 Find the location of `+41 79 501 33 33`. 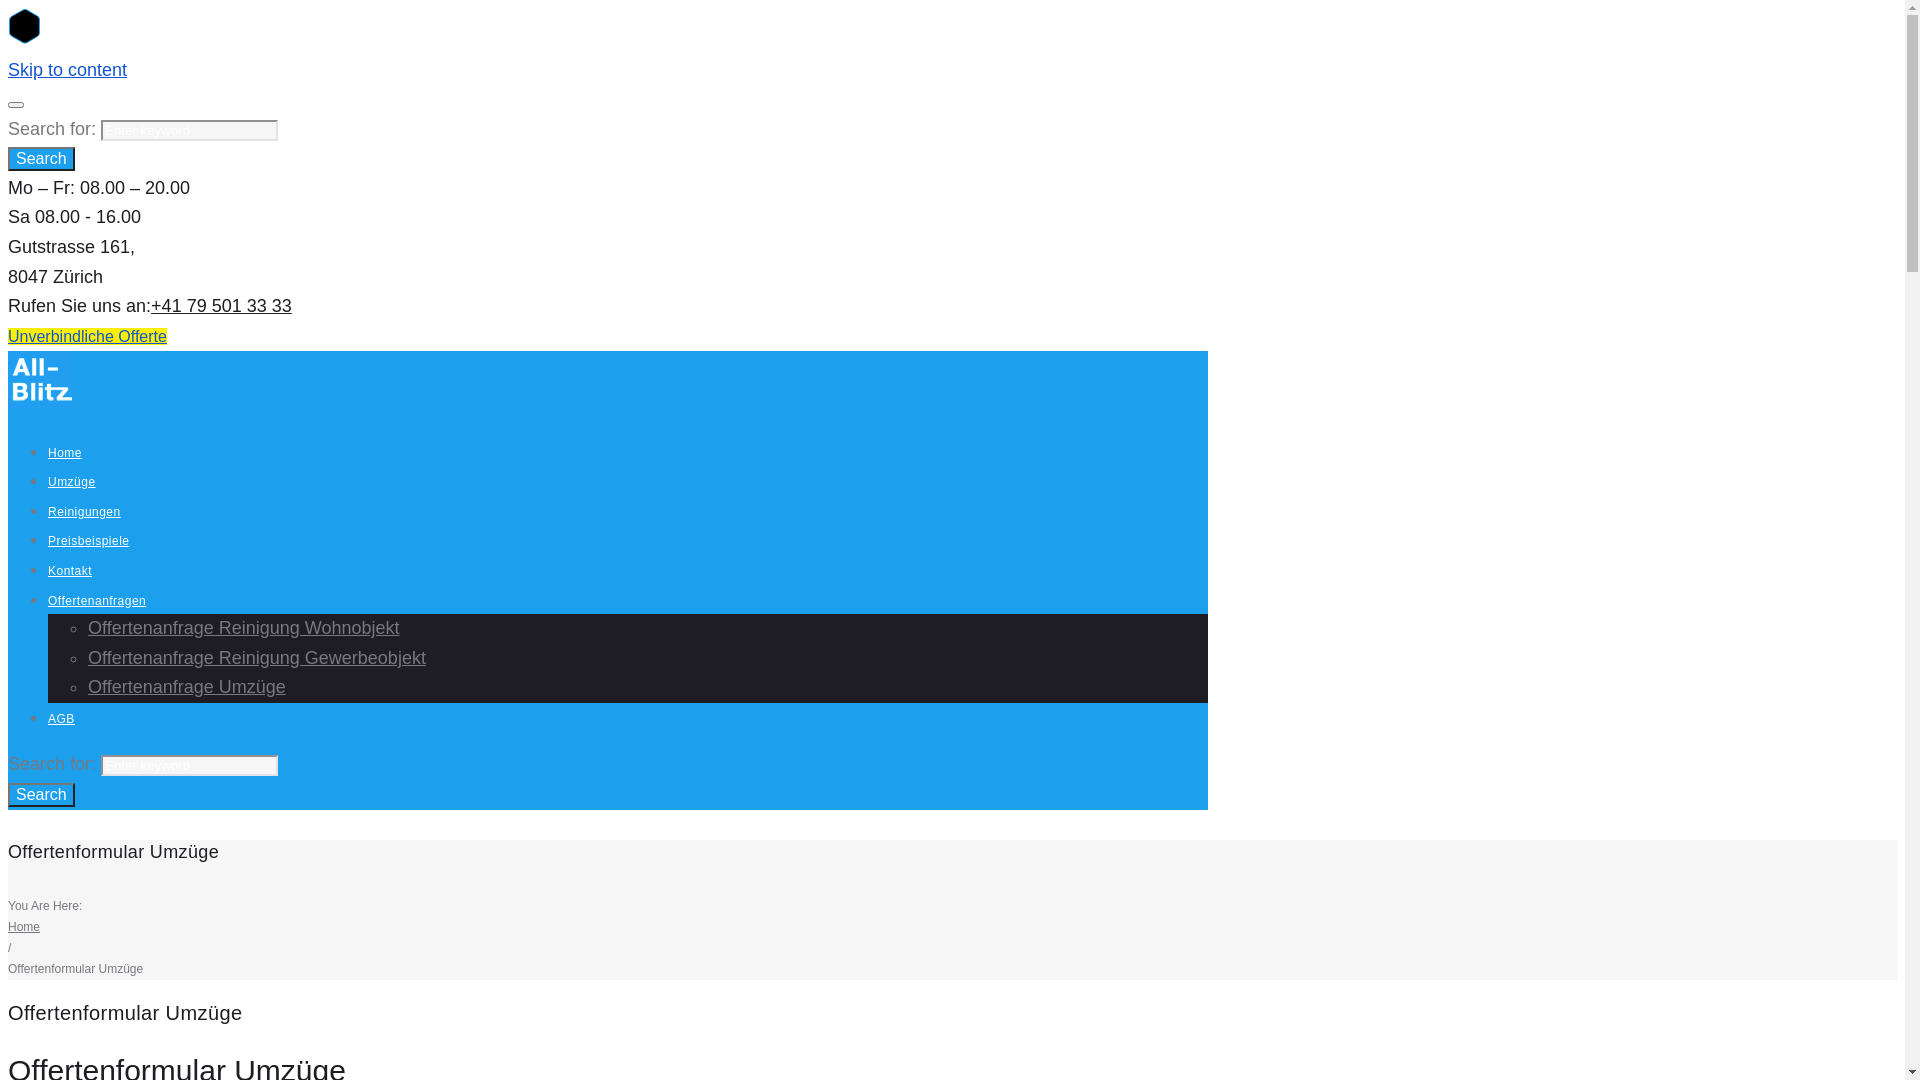

+41 79 501 33 33 is located at coordinates (222, 306).